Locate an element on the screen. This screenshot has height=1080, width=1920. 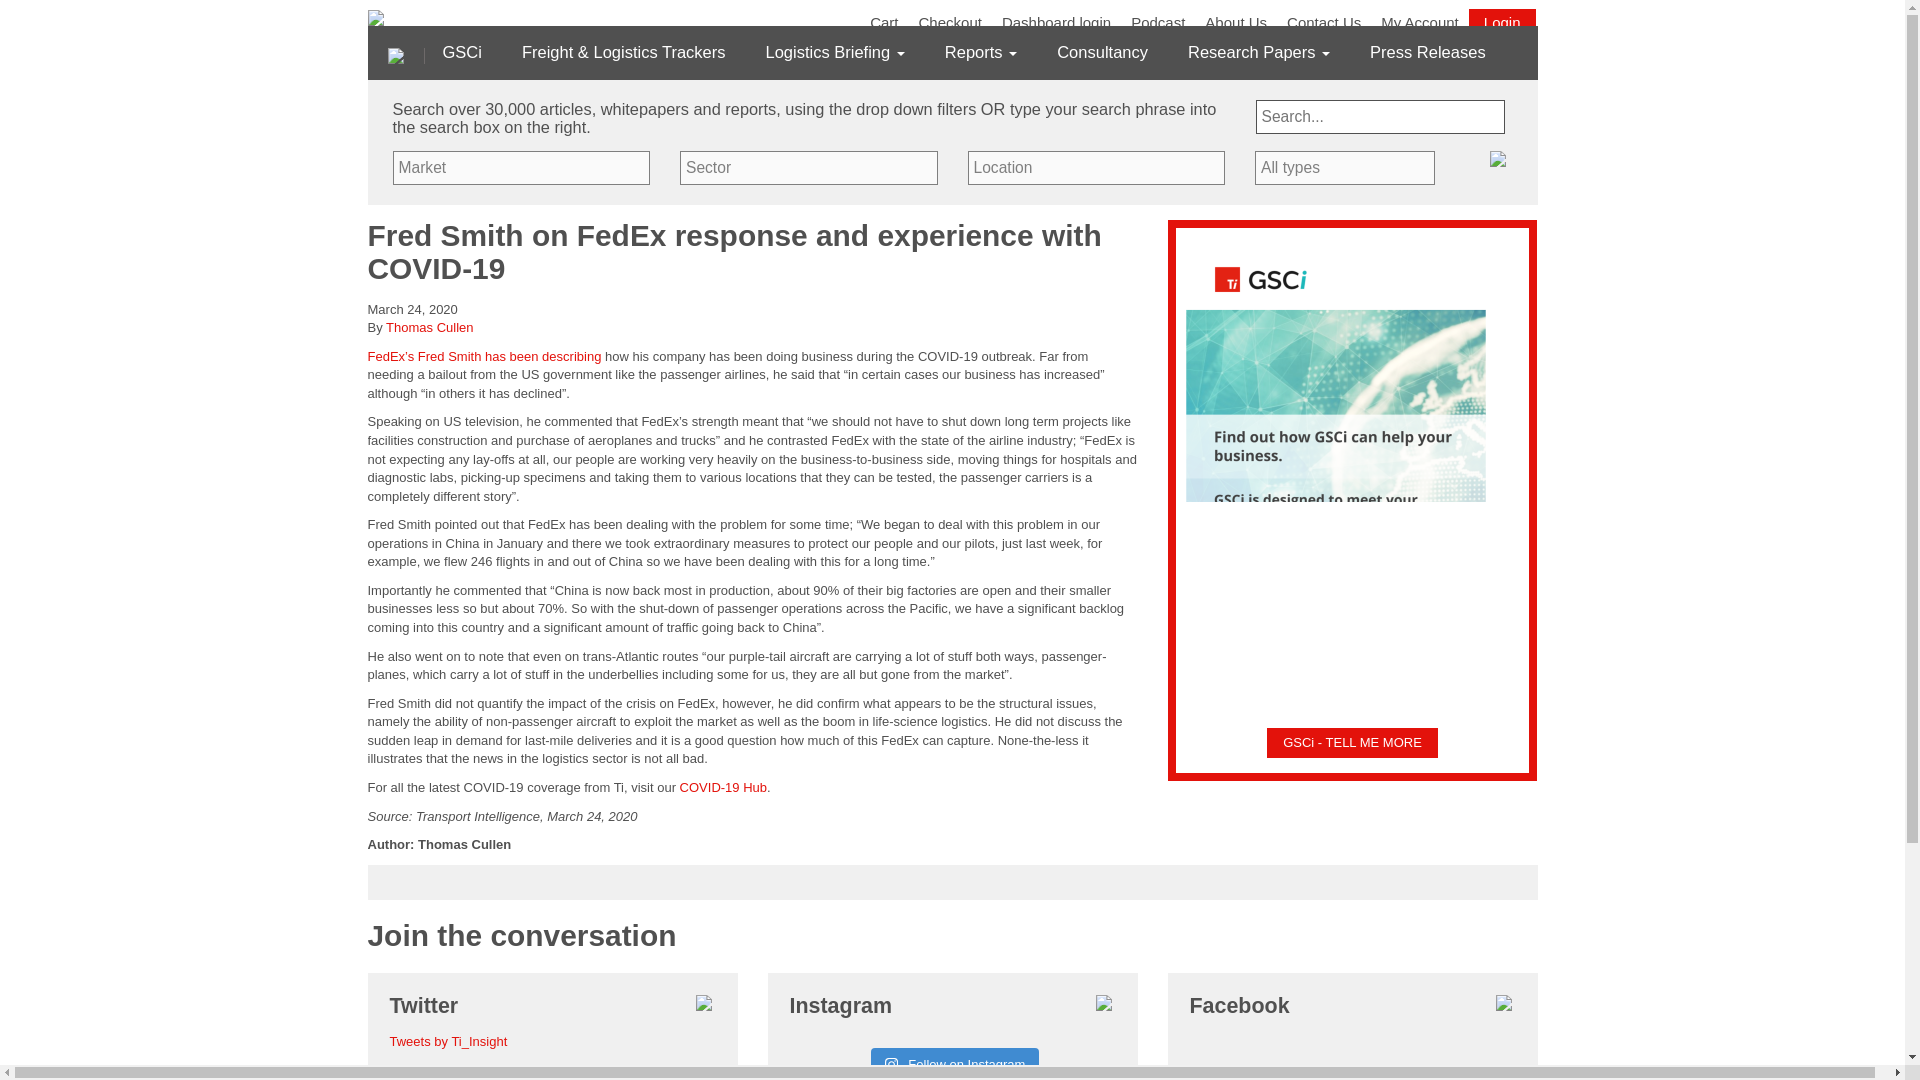
Thomas Cullen is located at coordinates (428, 326).